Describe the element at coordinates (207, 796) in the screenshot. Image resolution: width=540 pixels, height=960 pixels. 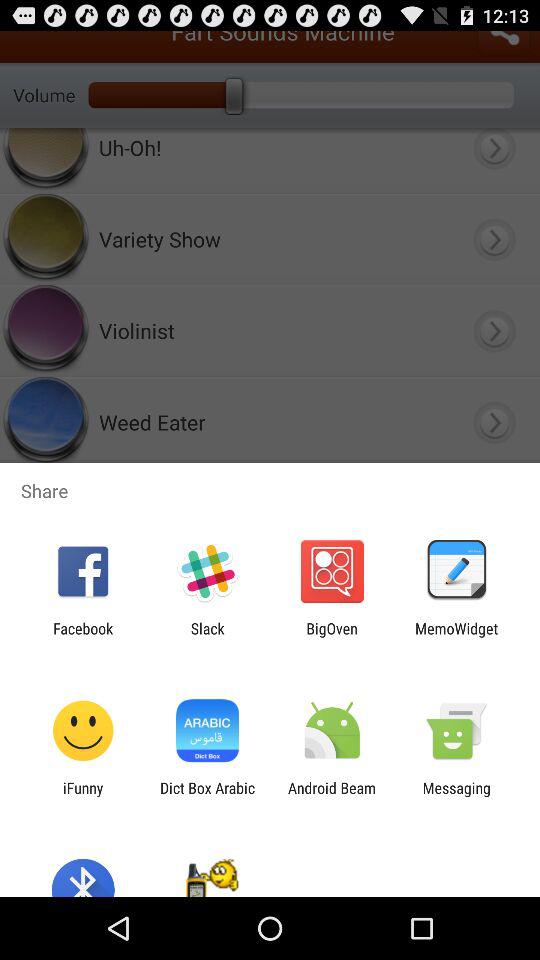
I see `turn on the dict box arabic icon` at that location.